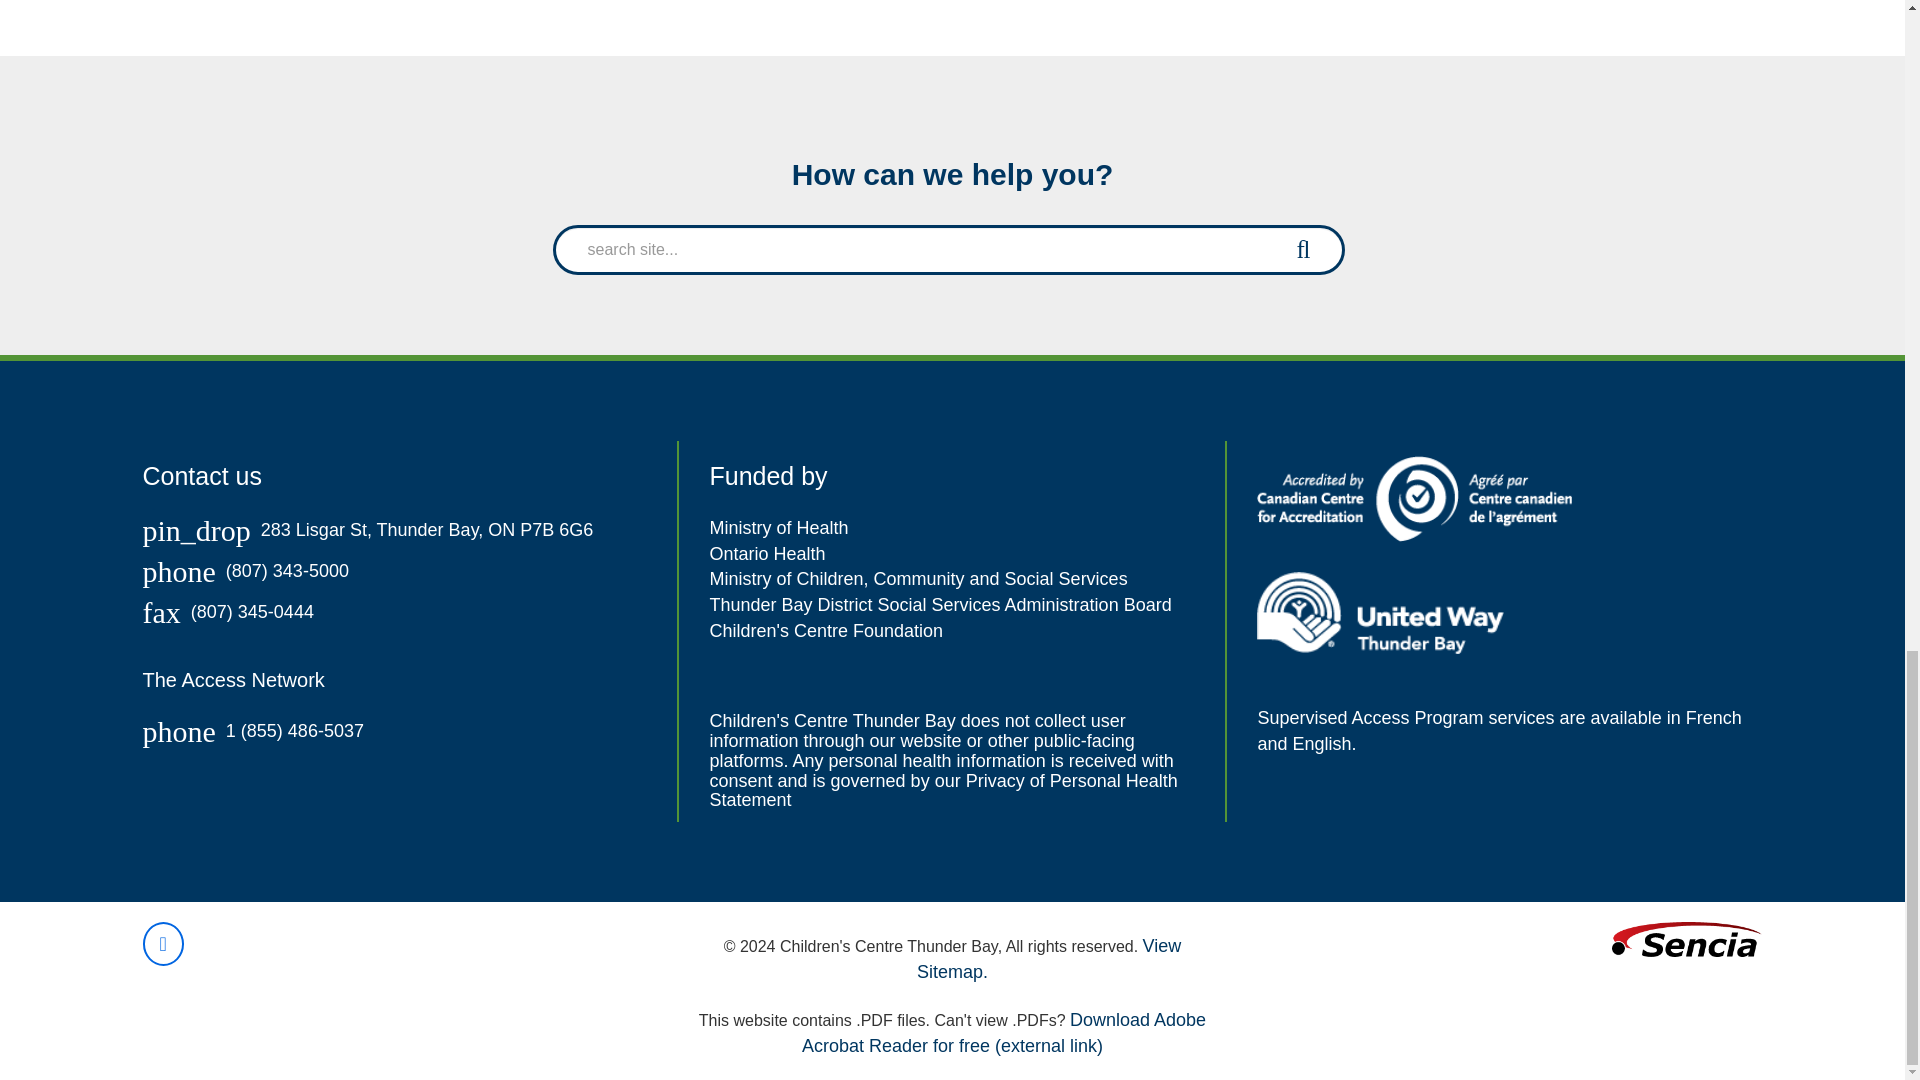  I want to click on Ministry of Health, so click(778, 528).